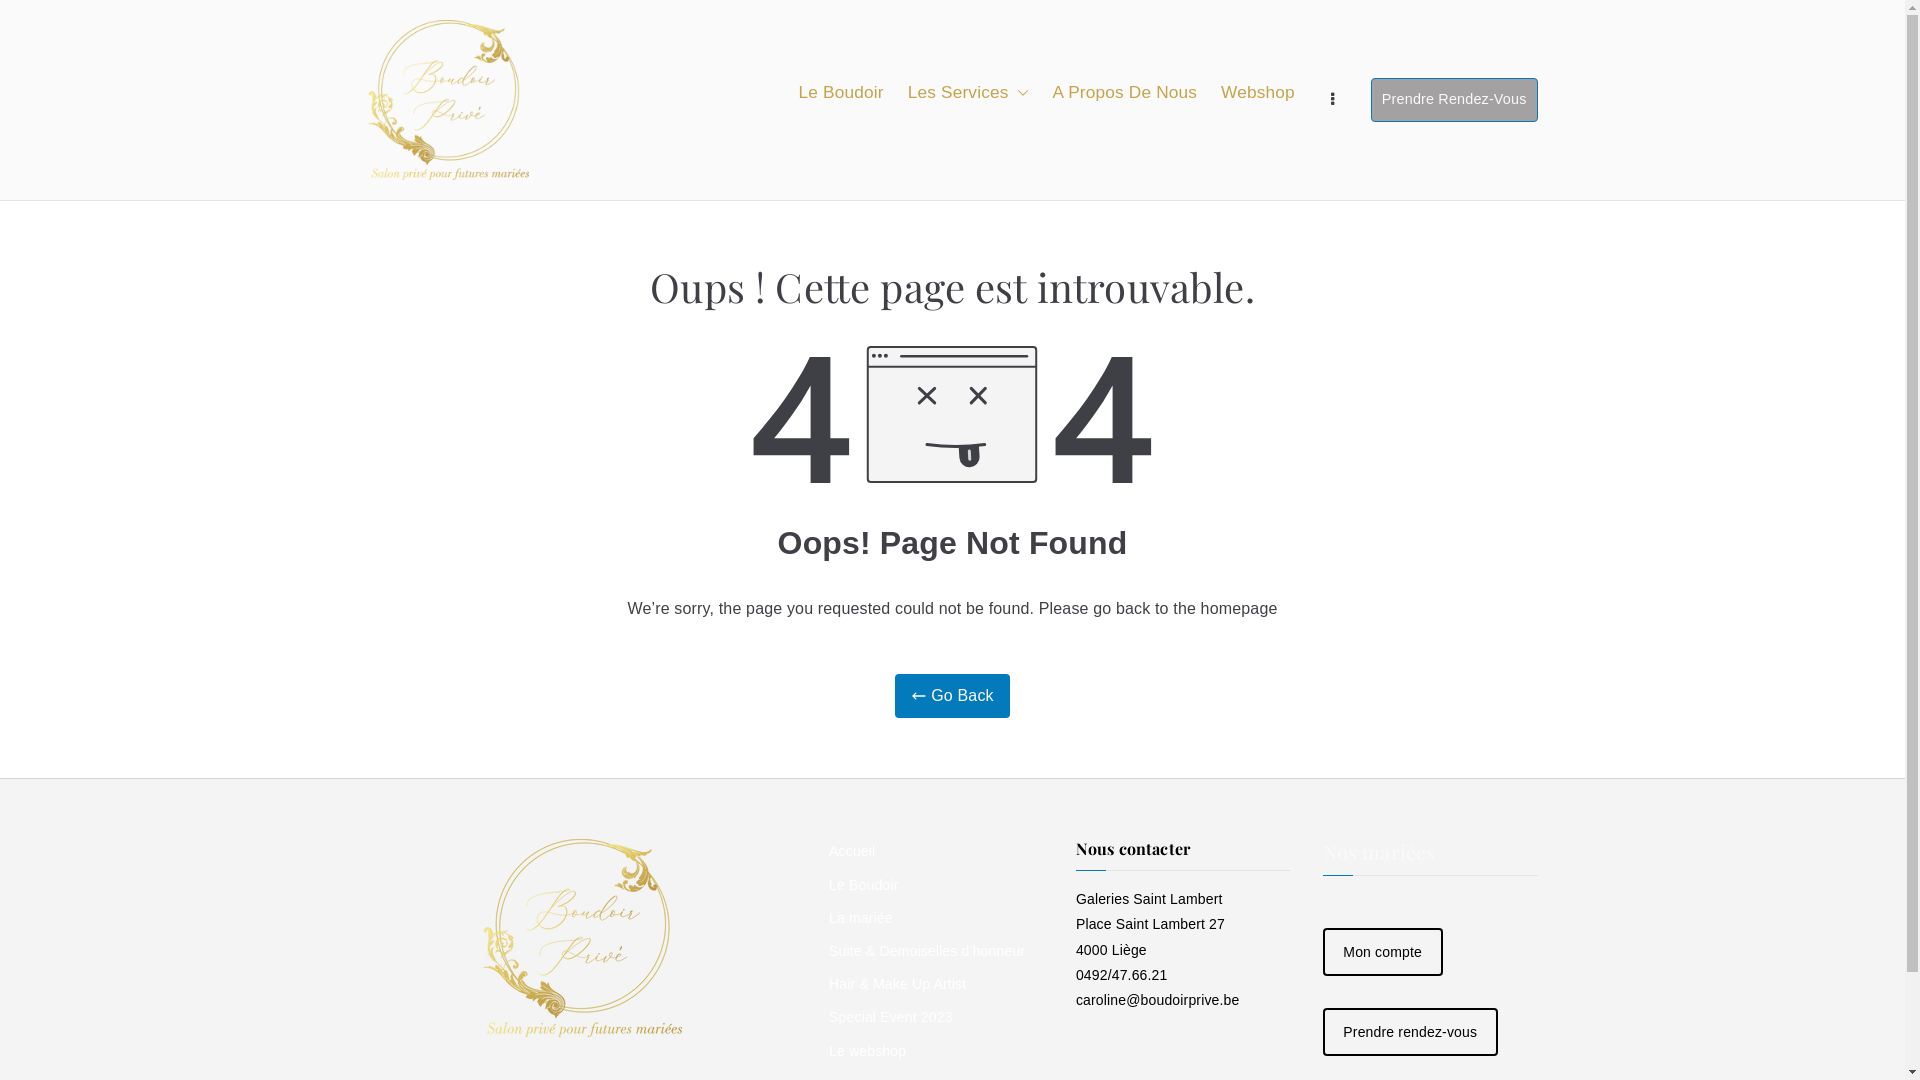 Image resolution: width=1920 pixels, height=1080 pixels. I want to click on Special Event 2023, so click(936, 1018).